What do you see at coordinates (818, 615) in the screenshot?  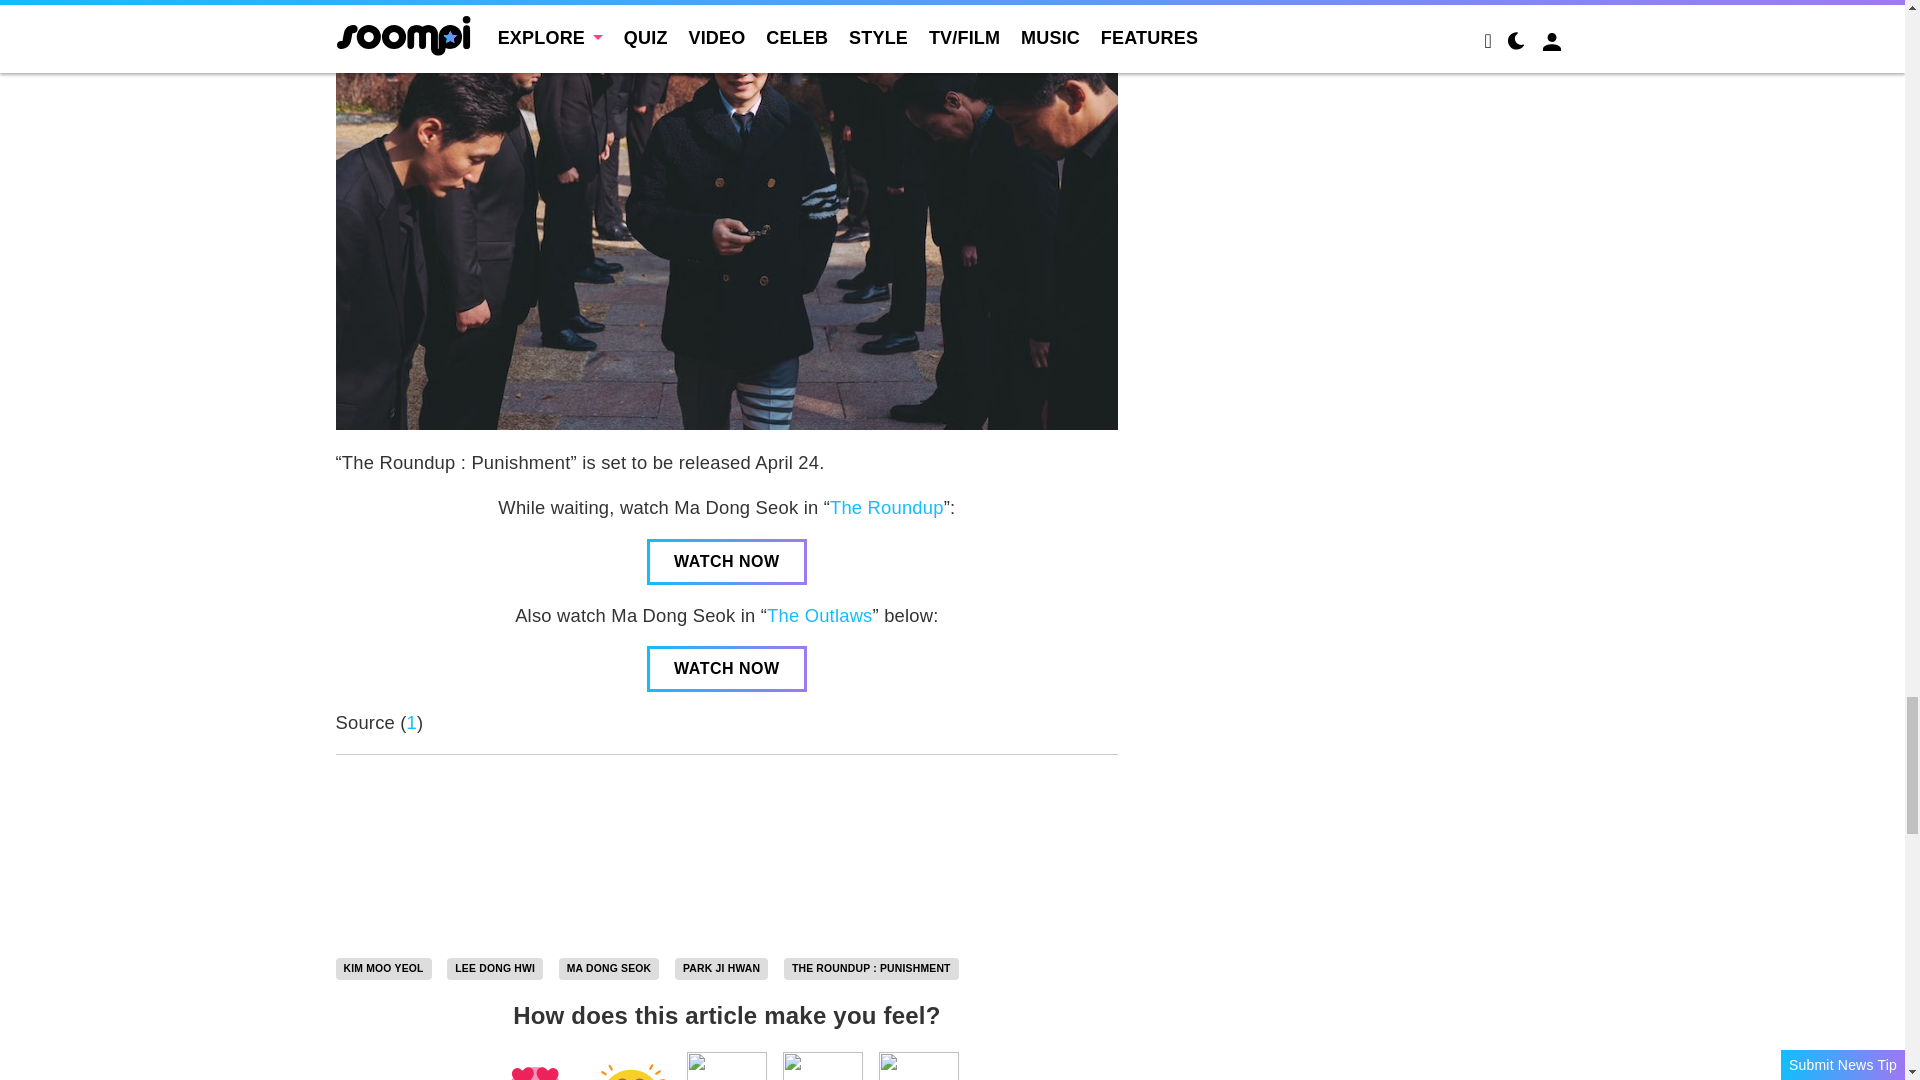 I see `The Outlaws` at bounding box center [818, 615].